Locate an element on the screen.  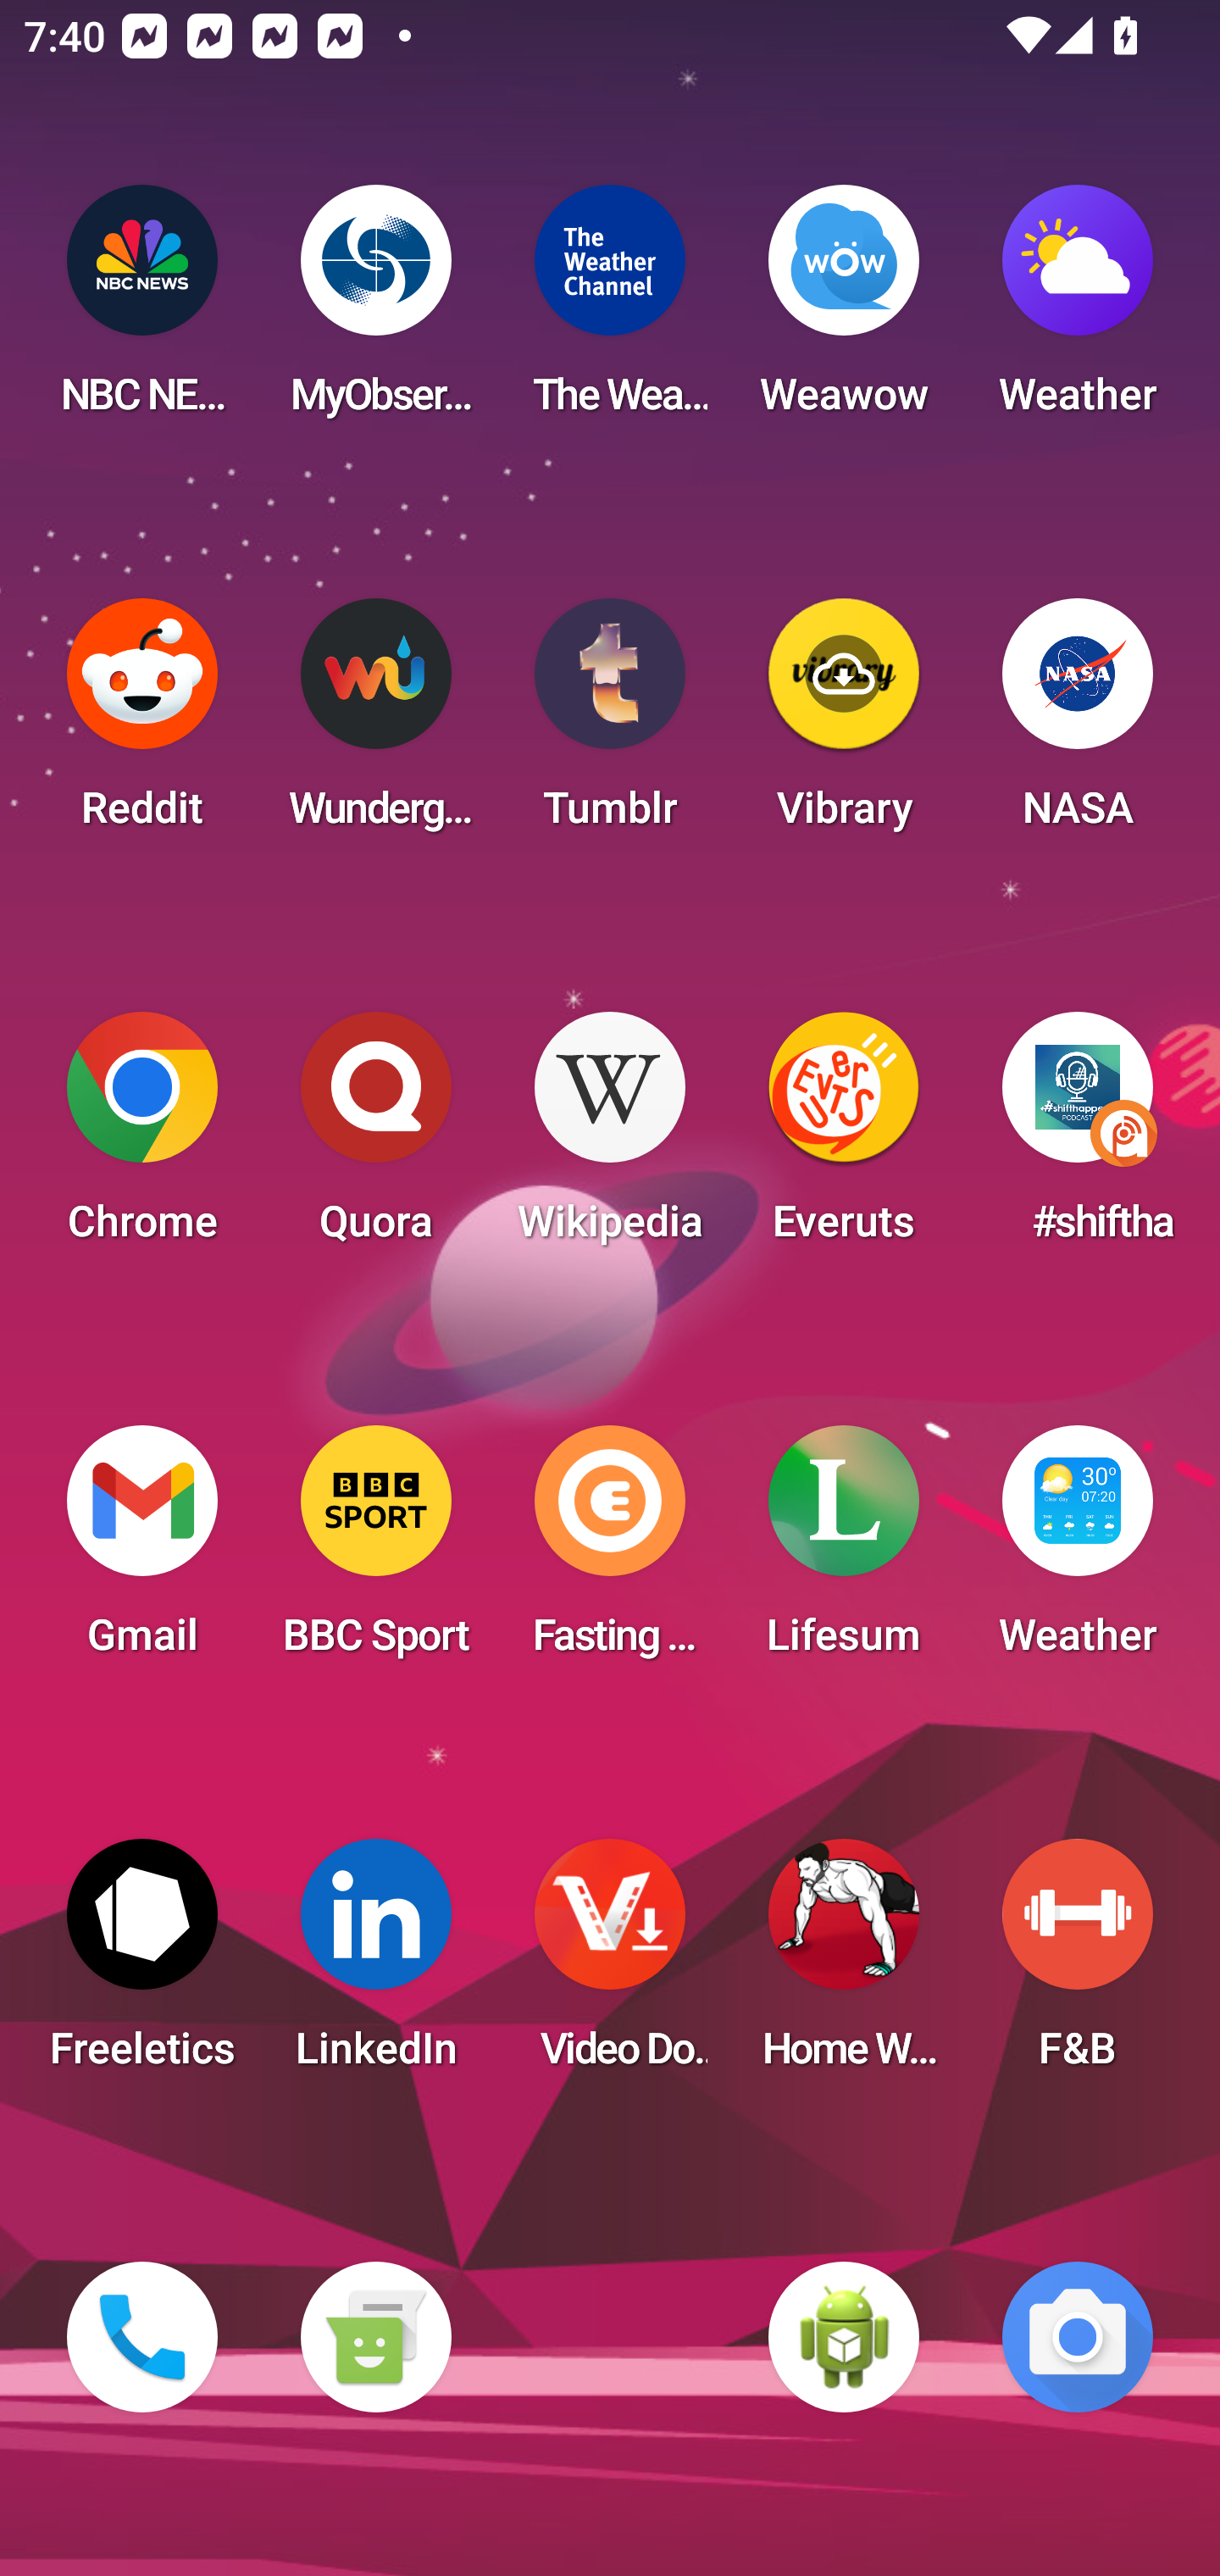
NBC NEWS is located at coordinates (142, 310).